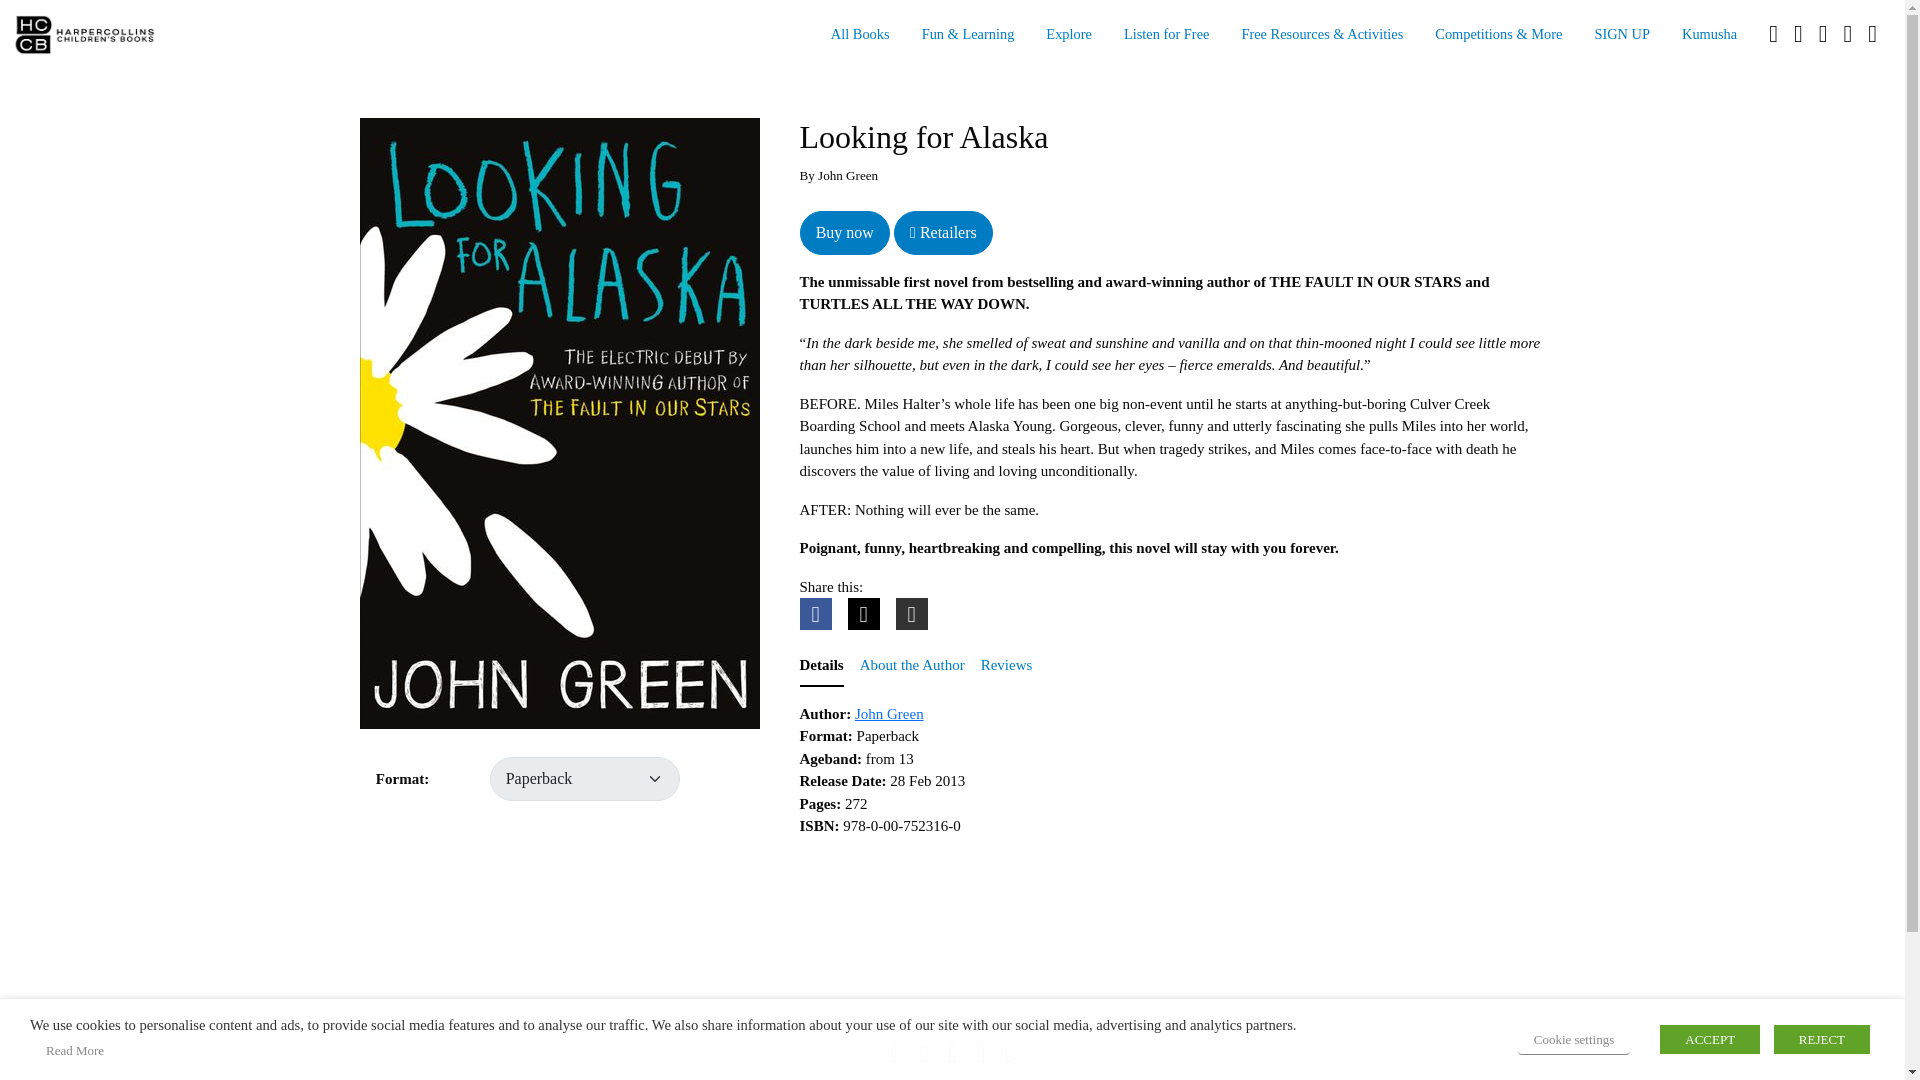  What do you see at coordinates (1068, 35) in the screenshot?
I see `Explore` at bounding box center [1068, 35].